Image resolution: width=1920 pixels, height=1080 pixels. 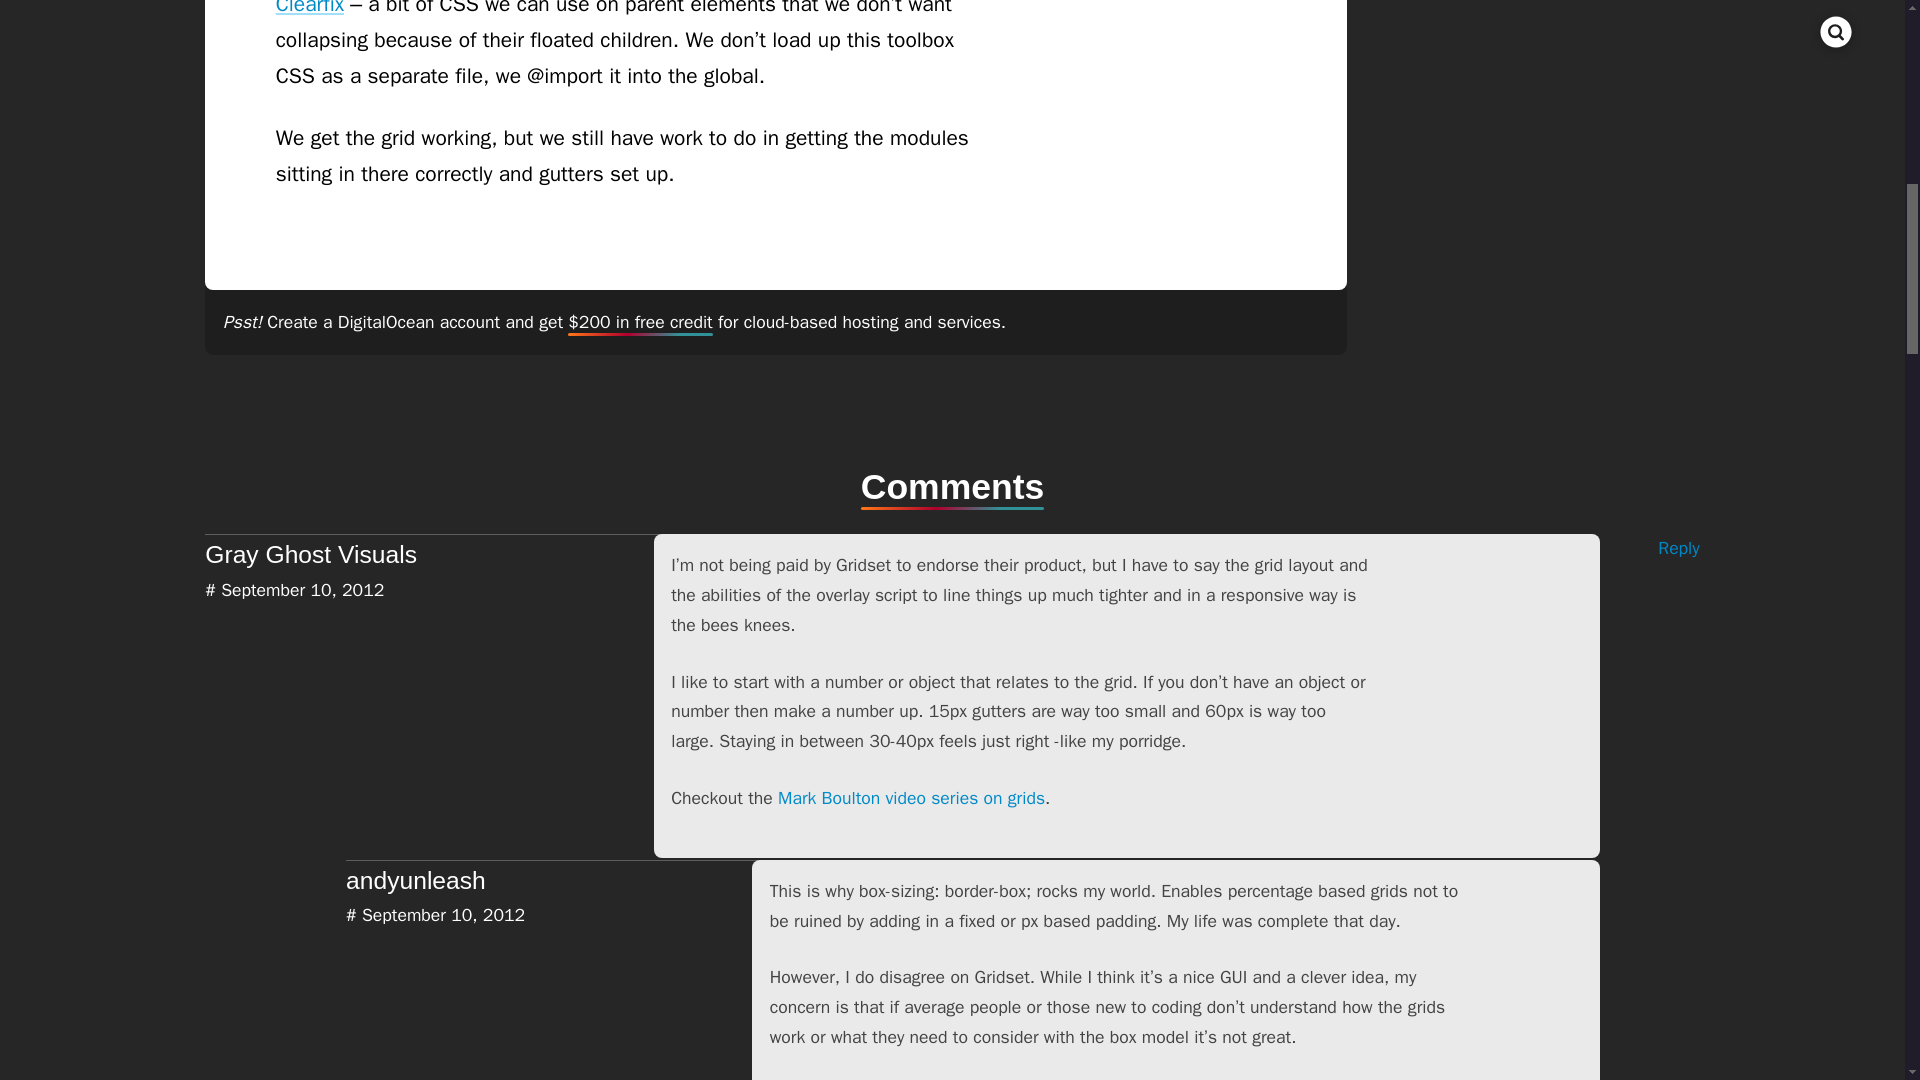 What do you see at coordinates (1649, 548) in the screenshot?
I see `Reply` at bounding box center [1649, 548].